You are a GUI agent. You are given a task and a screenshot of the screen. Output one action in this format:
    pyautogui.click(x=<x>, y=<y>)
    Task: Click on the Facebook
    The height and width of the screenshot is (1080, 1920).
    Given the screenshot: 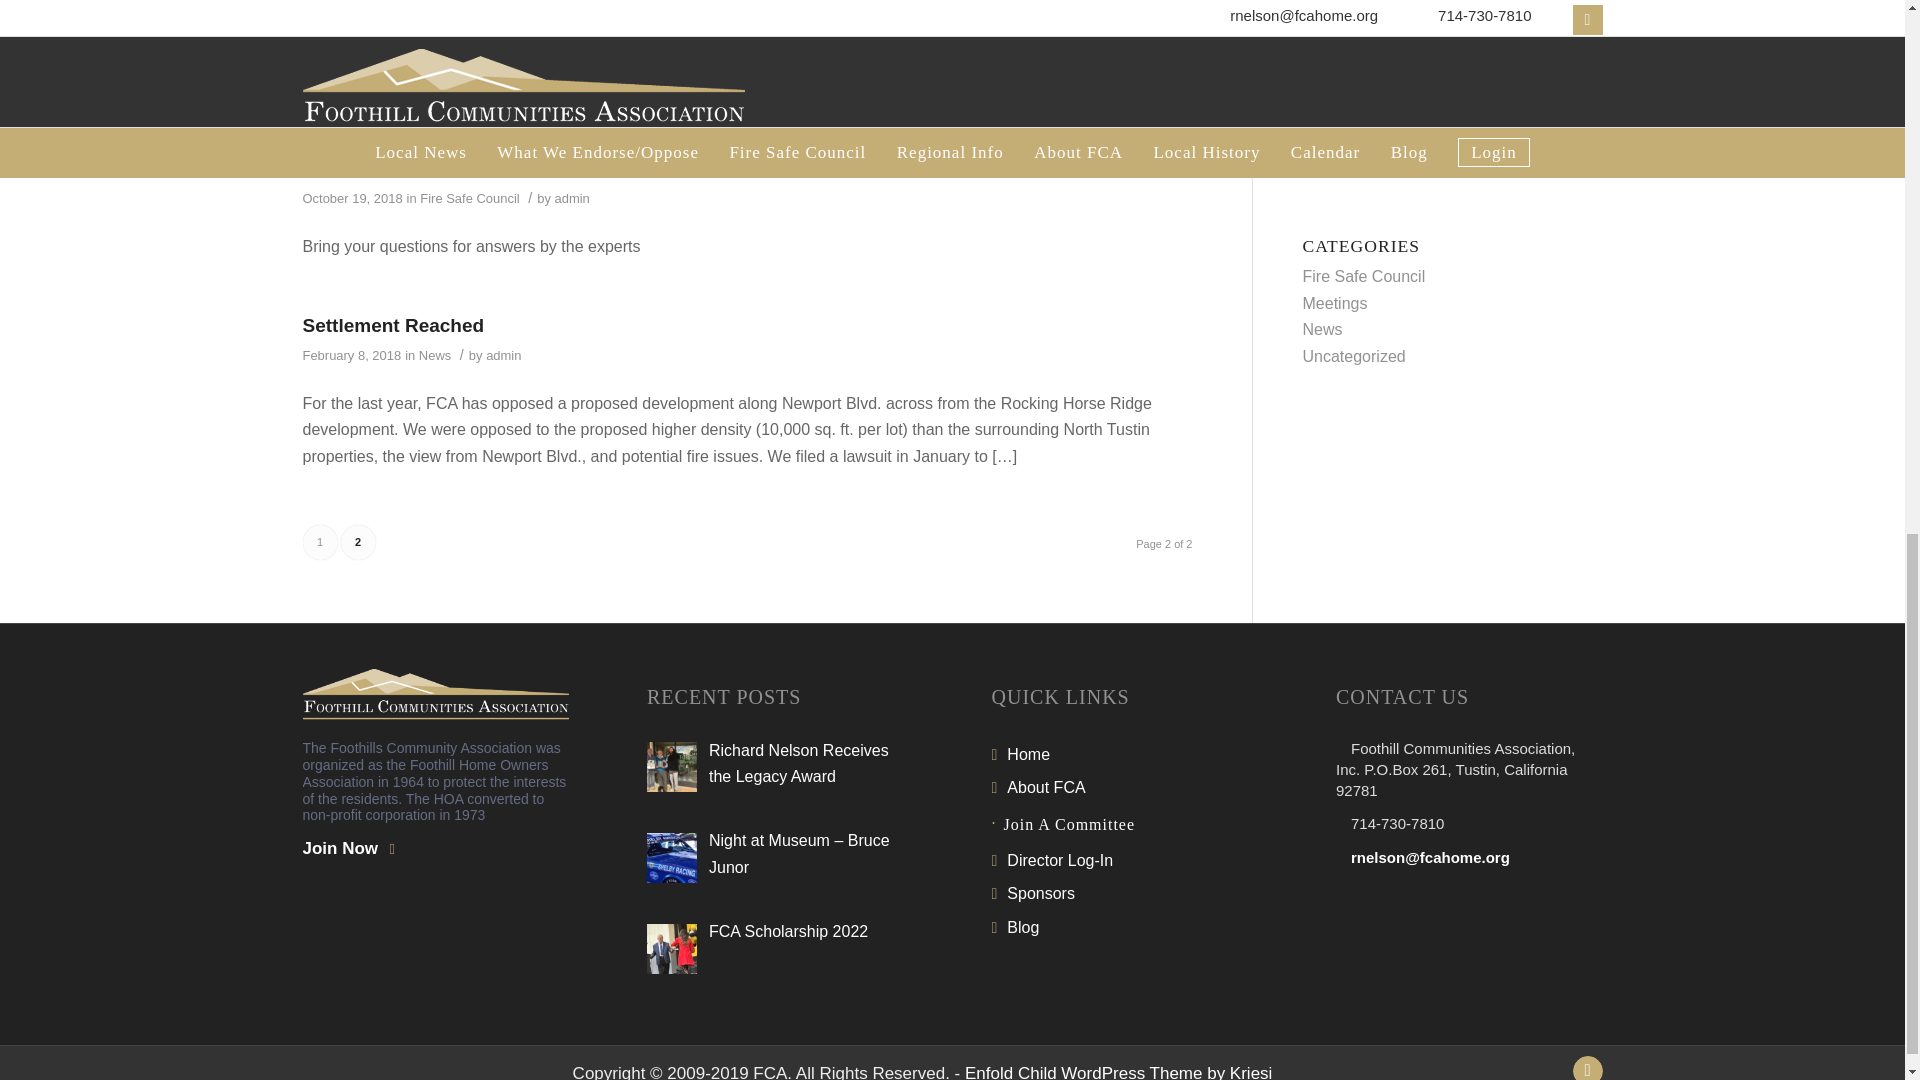 What is the action you would take?
    pyautogui.click(x=1586, y=1068)
    